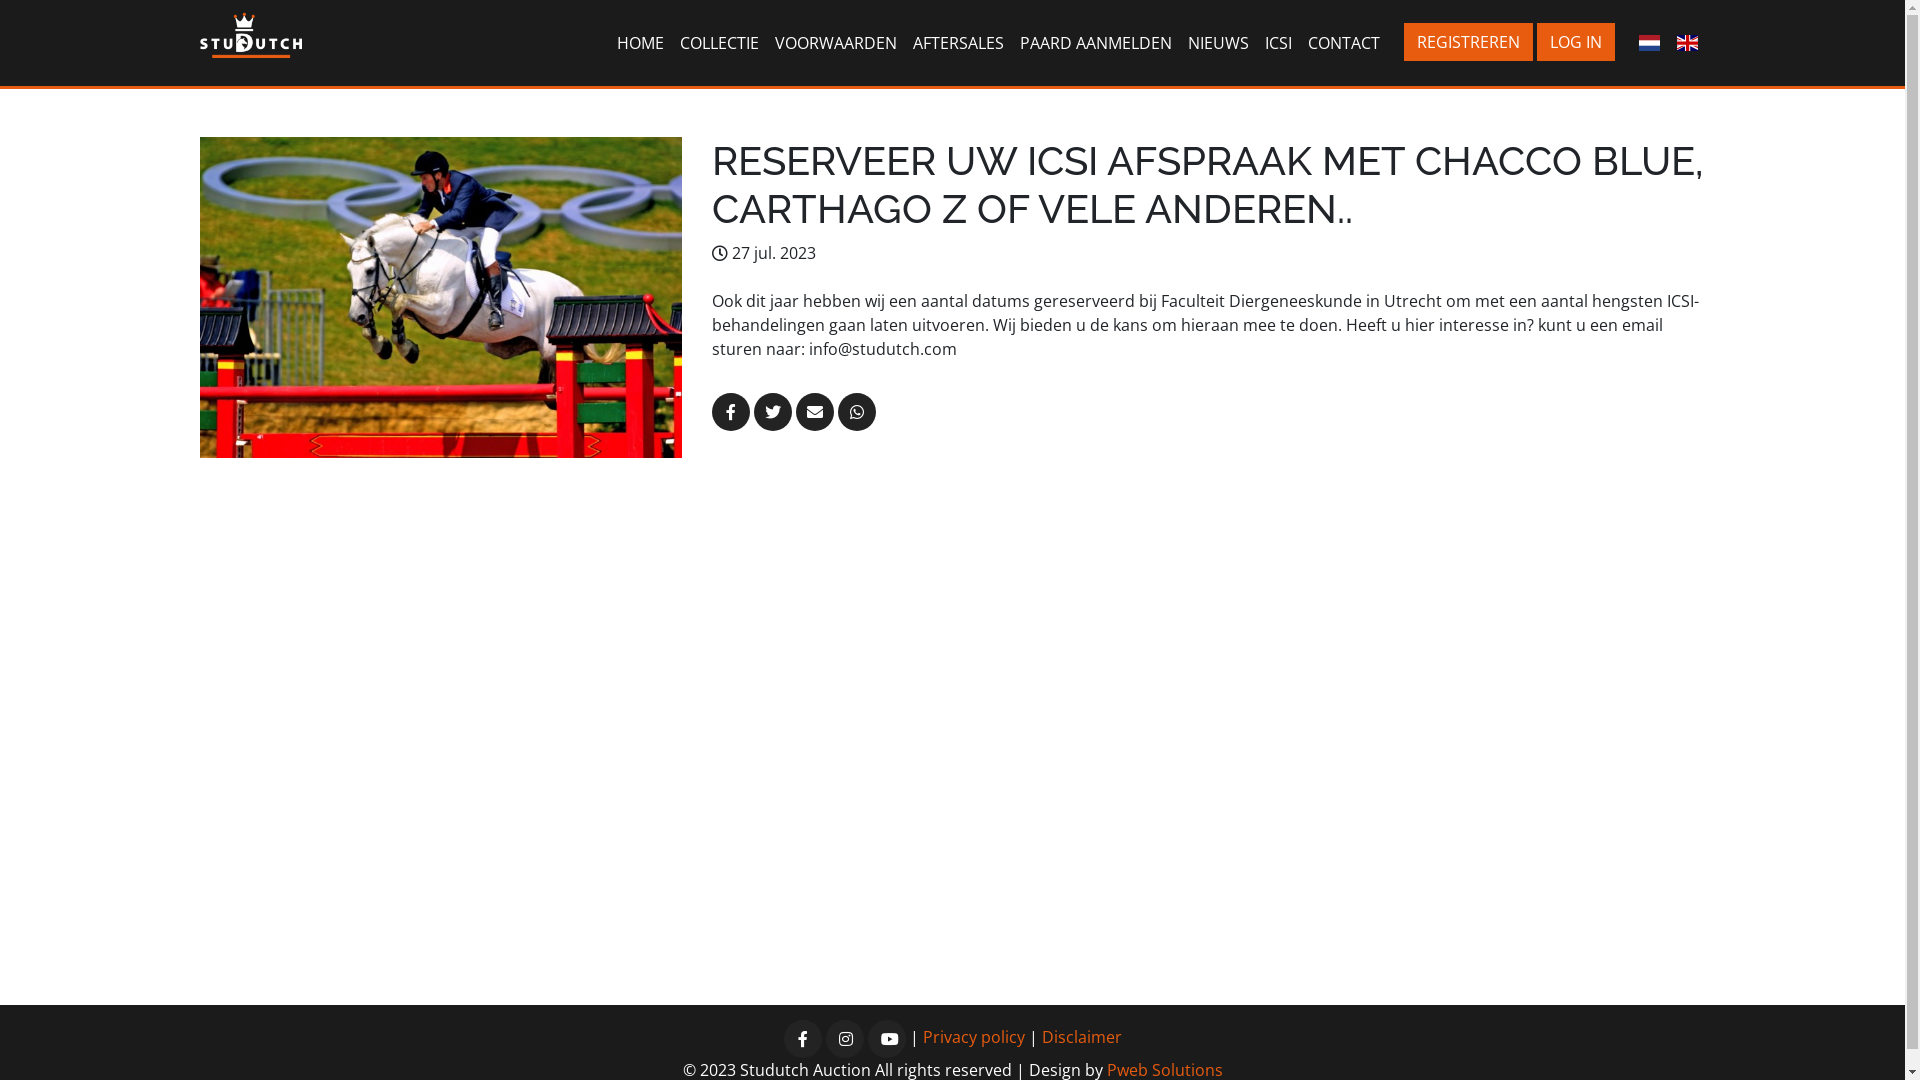  I want to click on Privacy policy, so click(973, 1037).